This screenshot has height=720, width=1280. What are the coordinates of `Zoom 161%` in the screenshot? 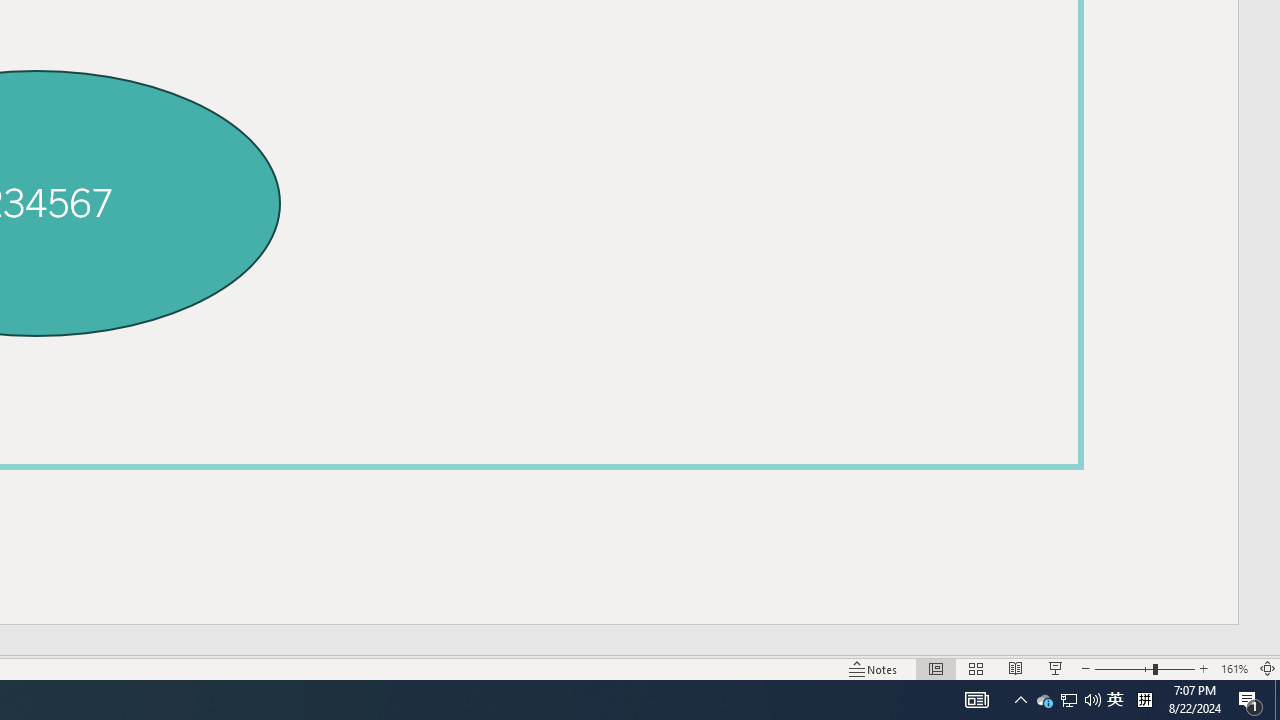 It's located at (1234, 668).